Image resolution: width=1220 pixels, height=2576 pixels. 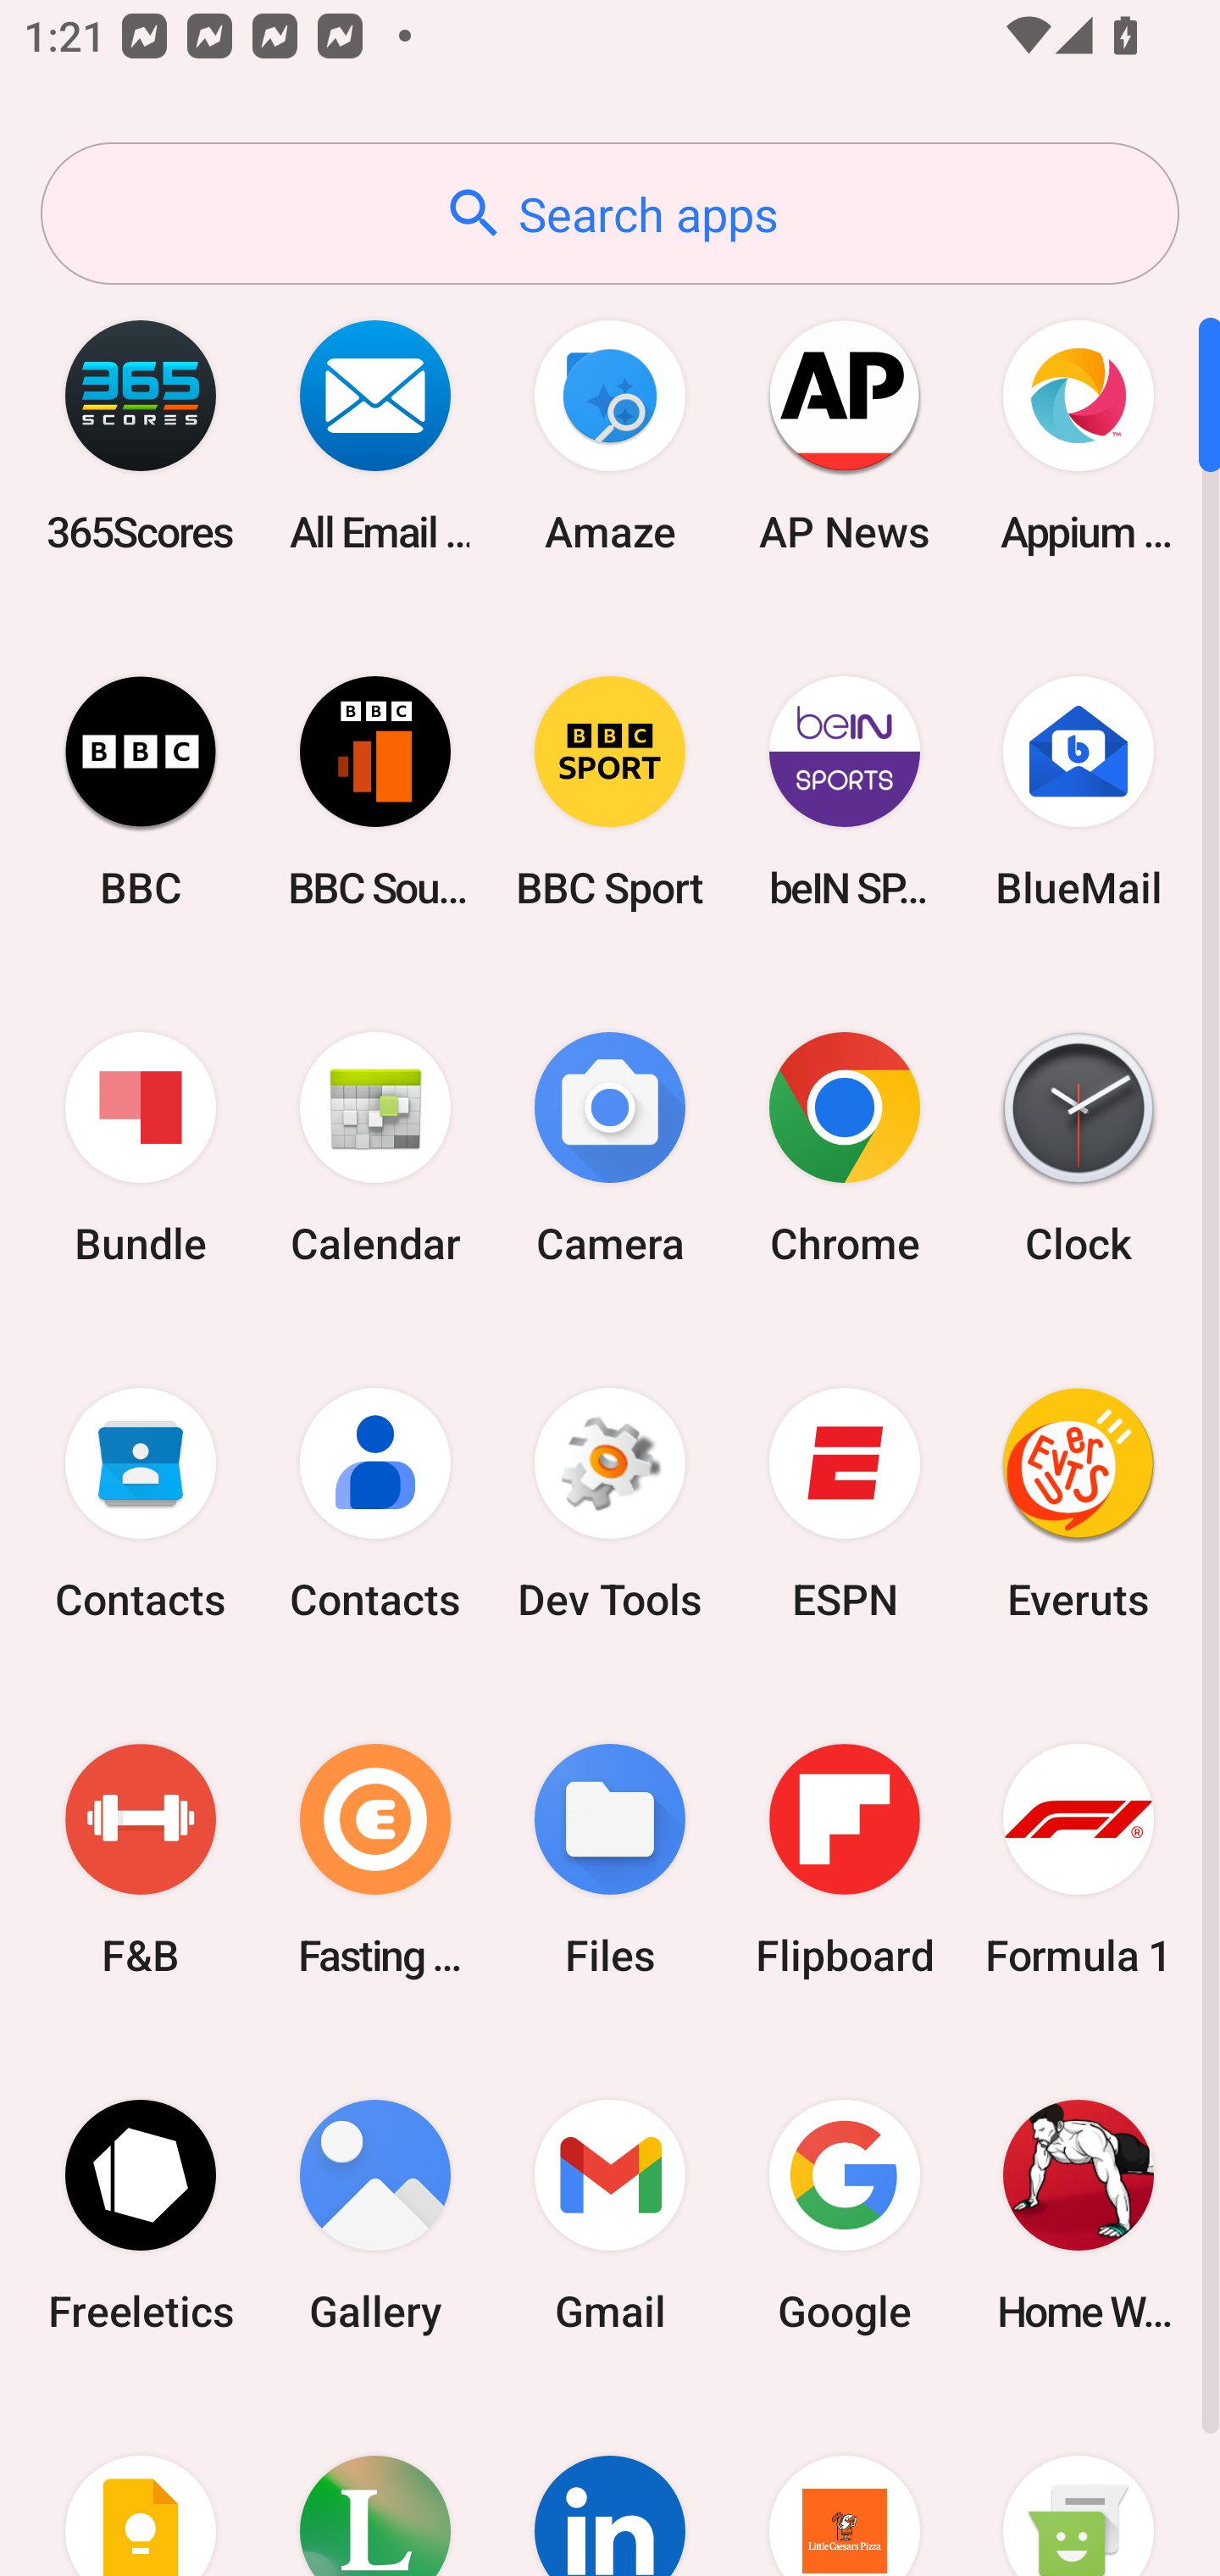 I want to click on Amaze, so click(x=610, y=436).